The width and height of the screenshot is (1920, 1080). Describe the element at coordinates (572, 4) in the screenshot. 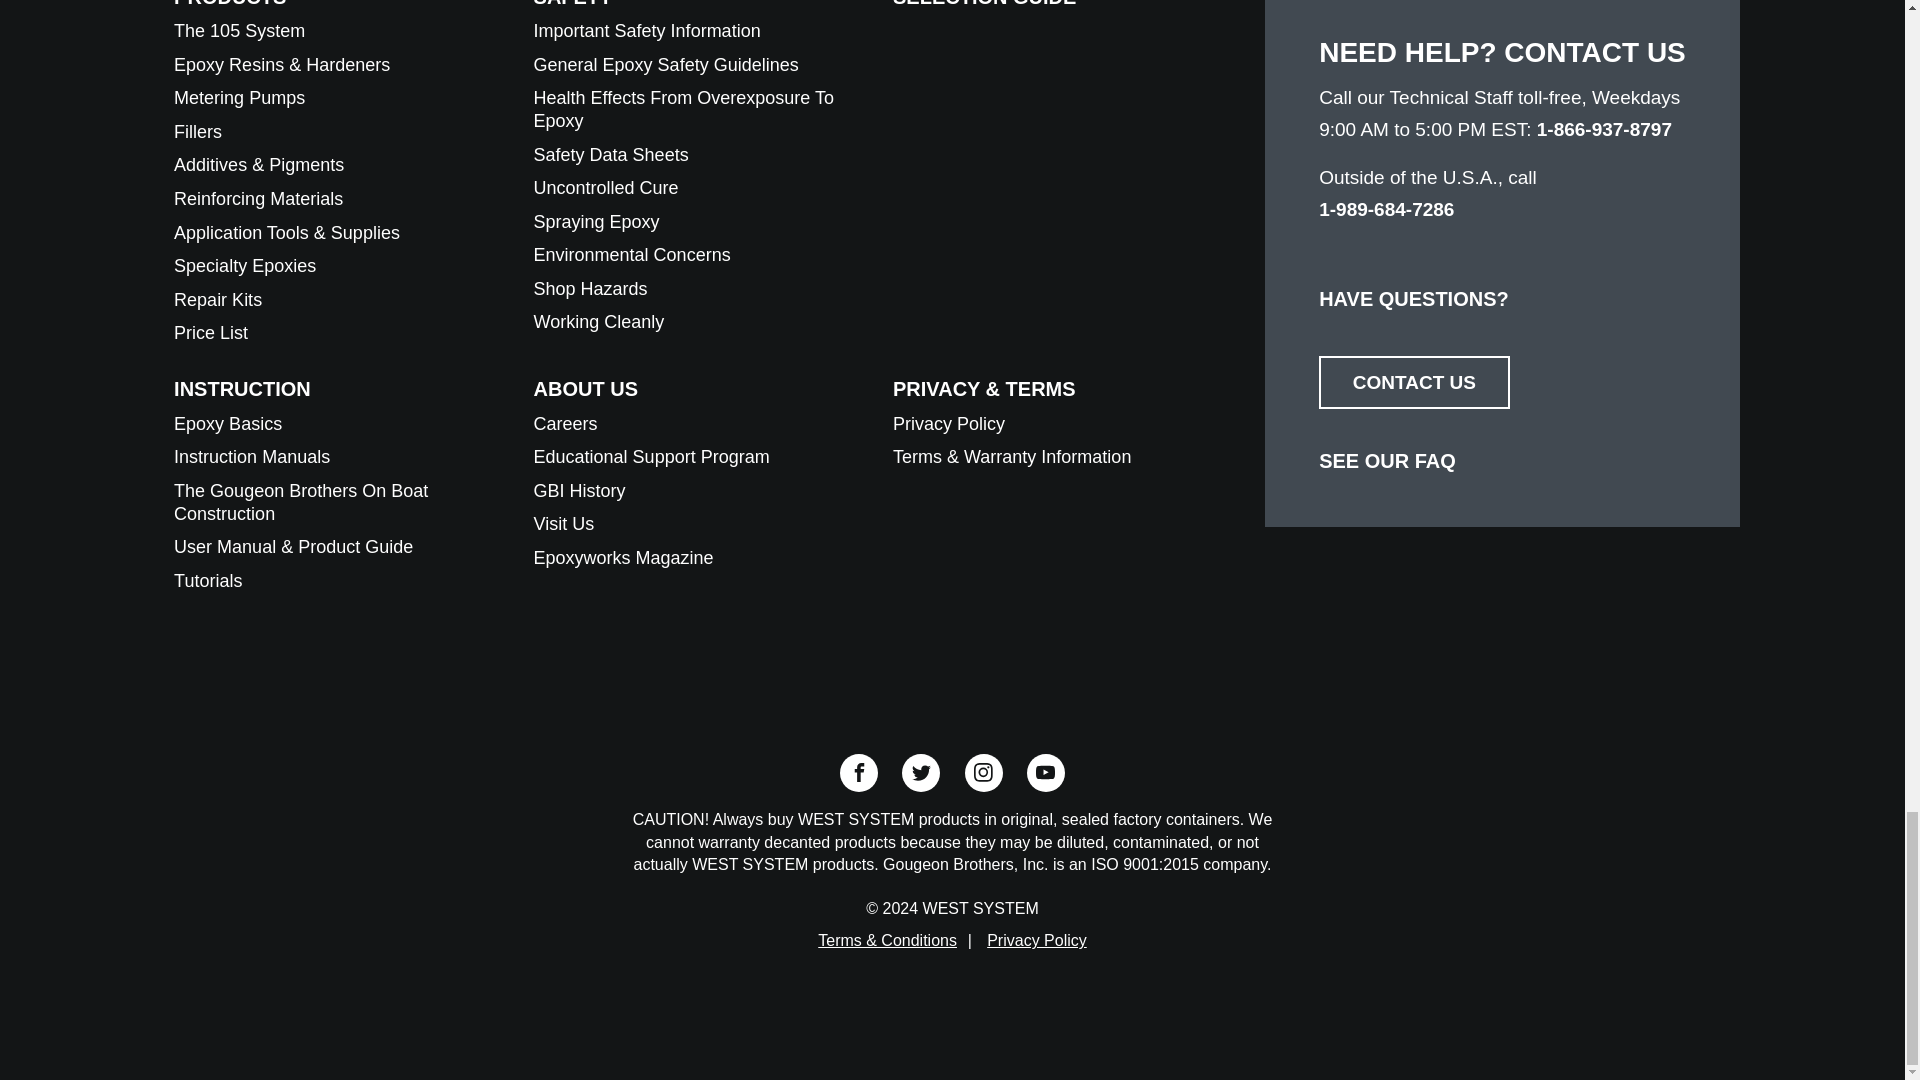

I see `Safety` at that location.